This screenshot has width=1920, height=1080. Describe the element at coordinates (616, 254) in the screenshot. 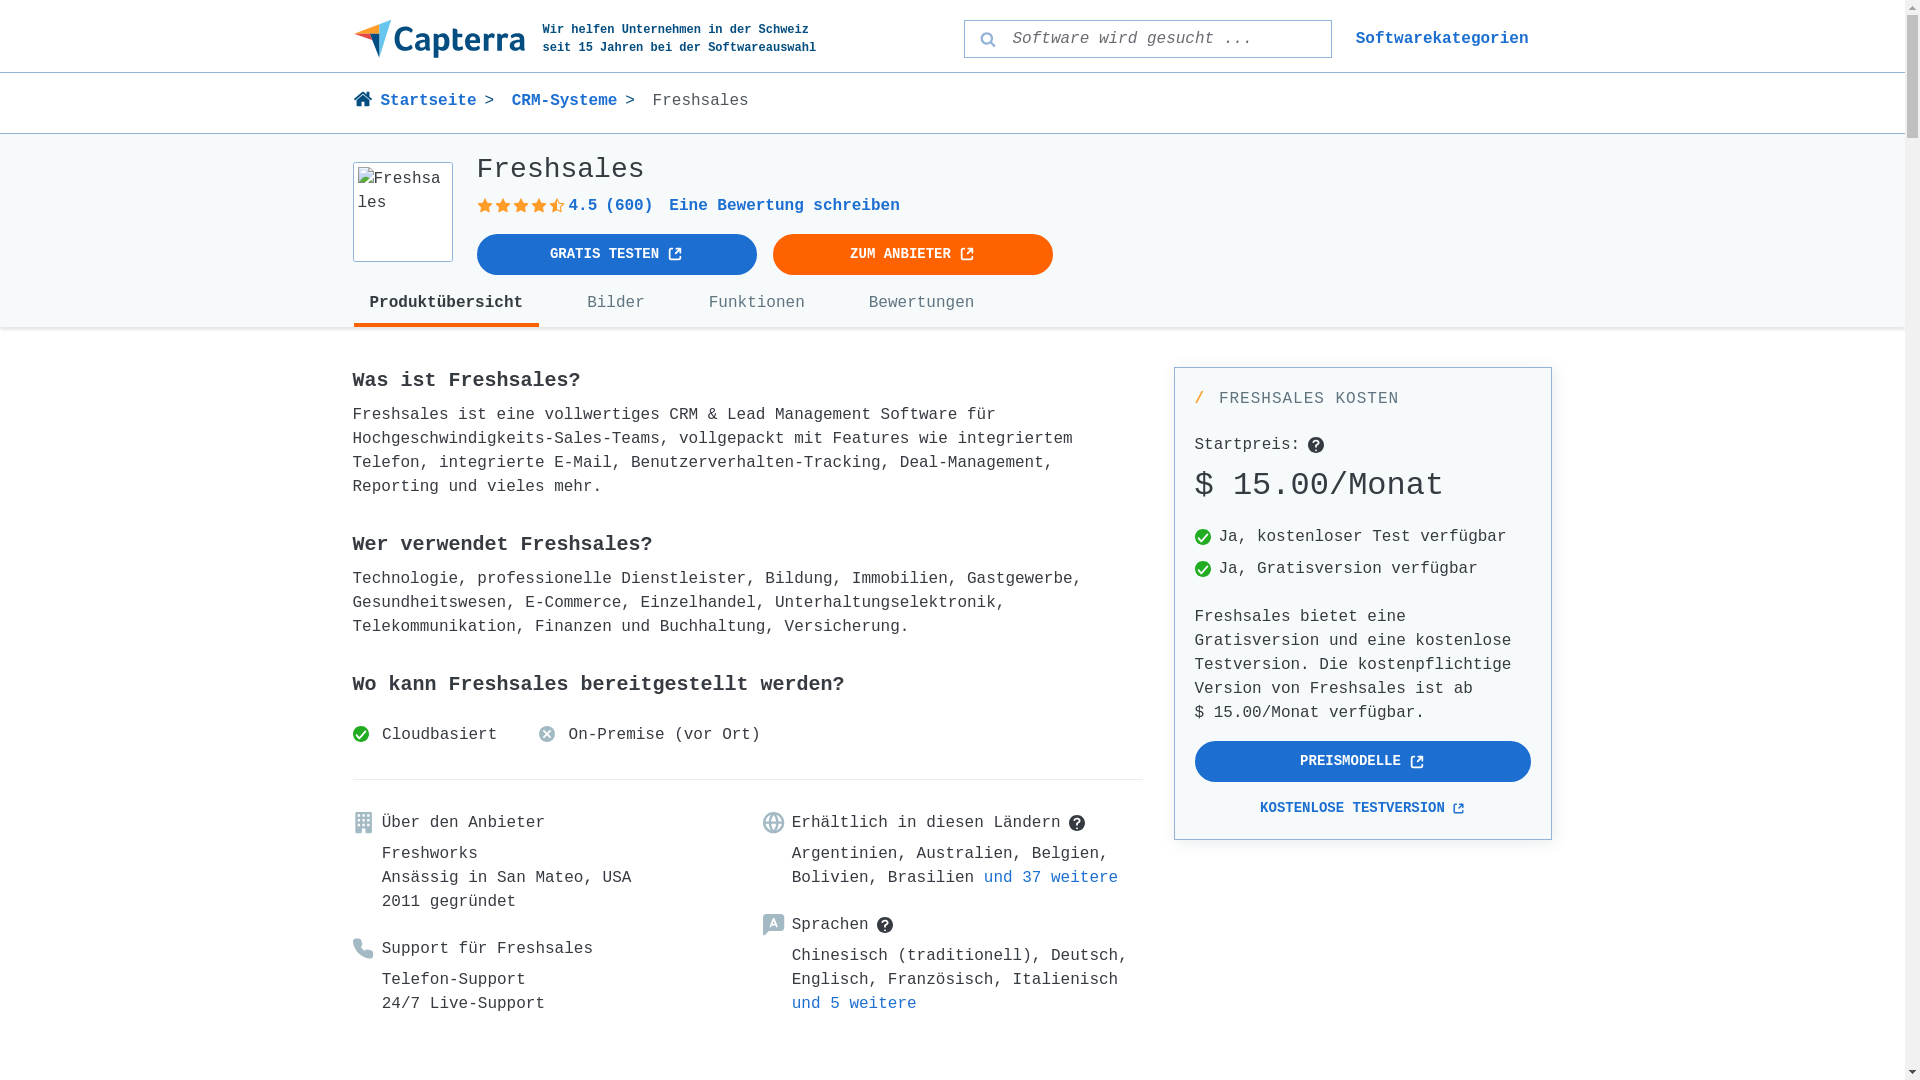

I see `GRATIS TESTEN` at that location.